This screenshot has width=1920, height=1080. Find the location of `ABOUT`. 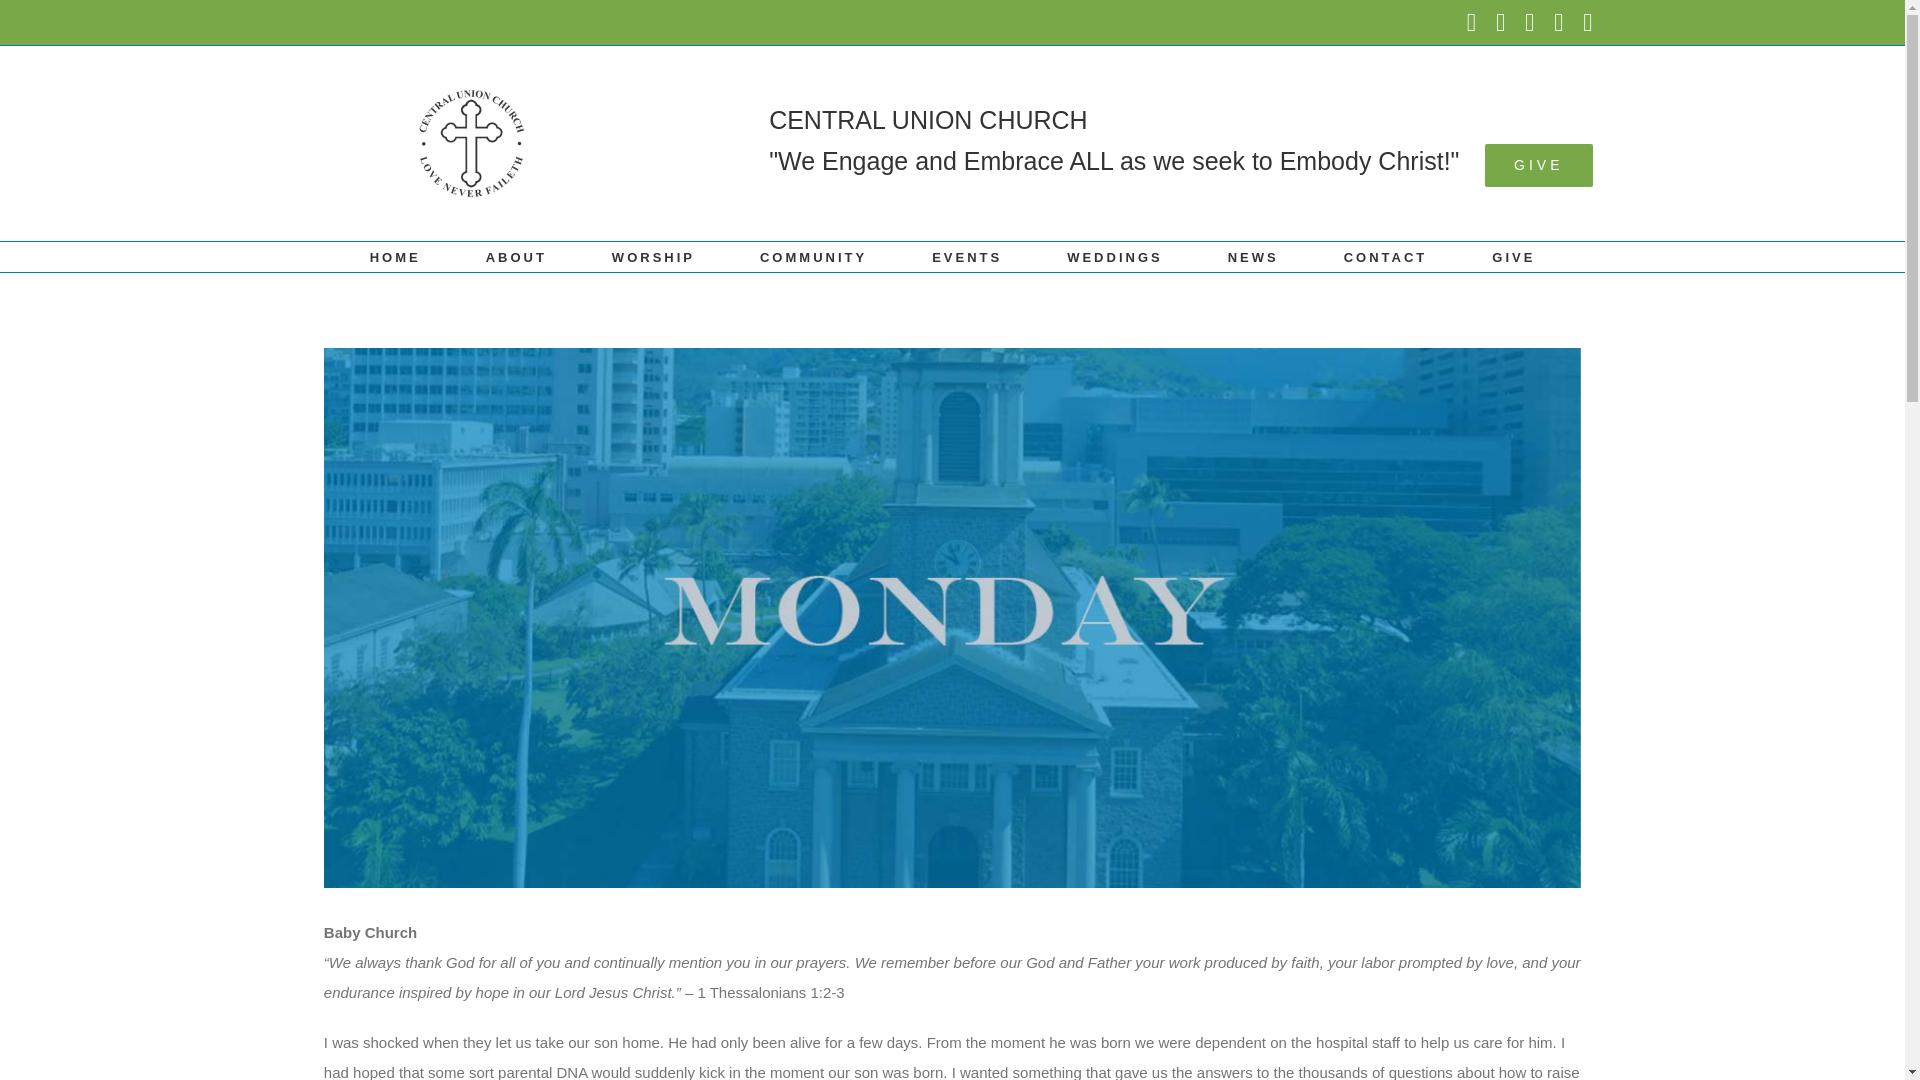

ABOUT is located at coordinates (516, 256).